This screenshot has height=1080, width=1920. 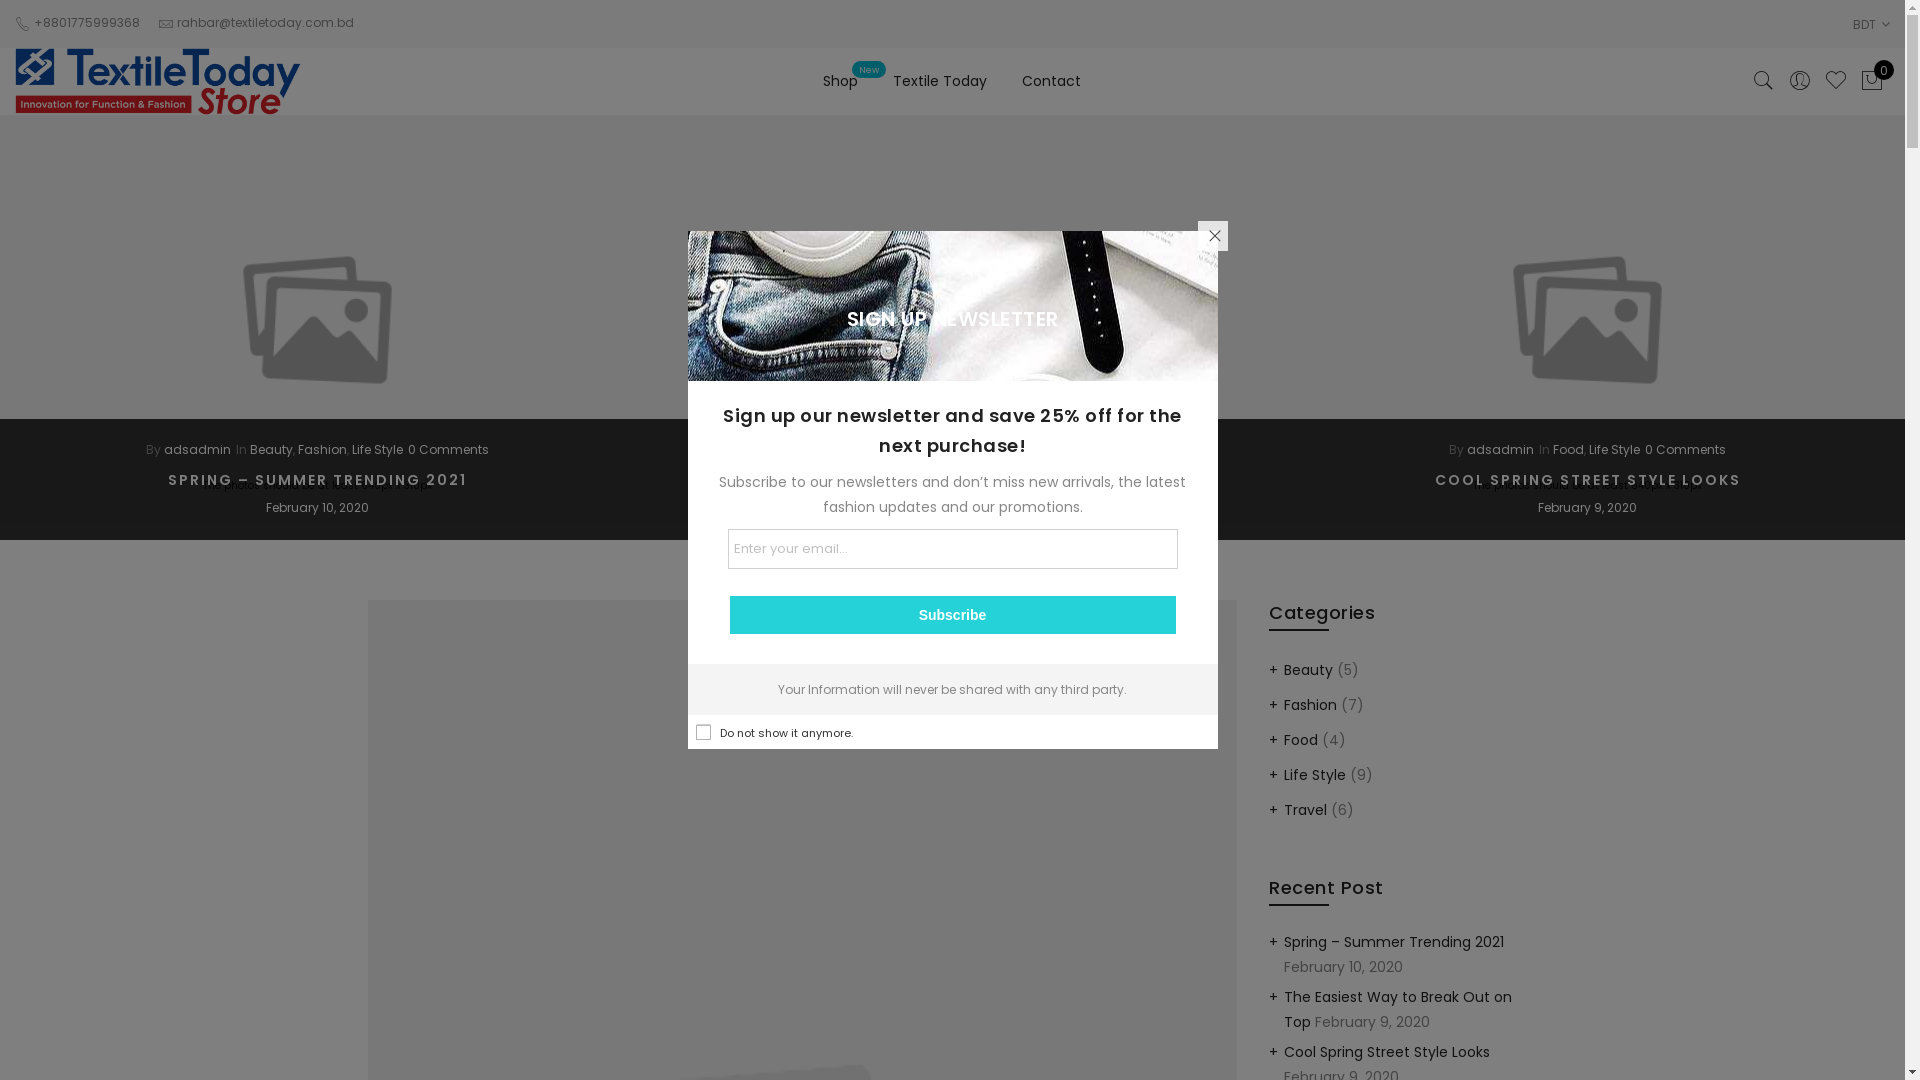 I want to click on Beauty, so click(x=272, y=450).